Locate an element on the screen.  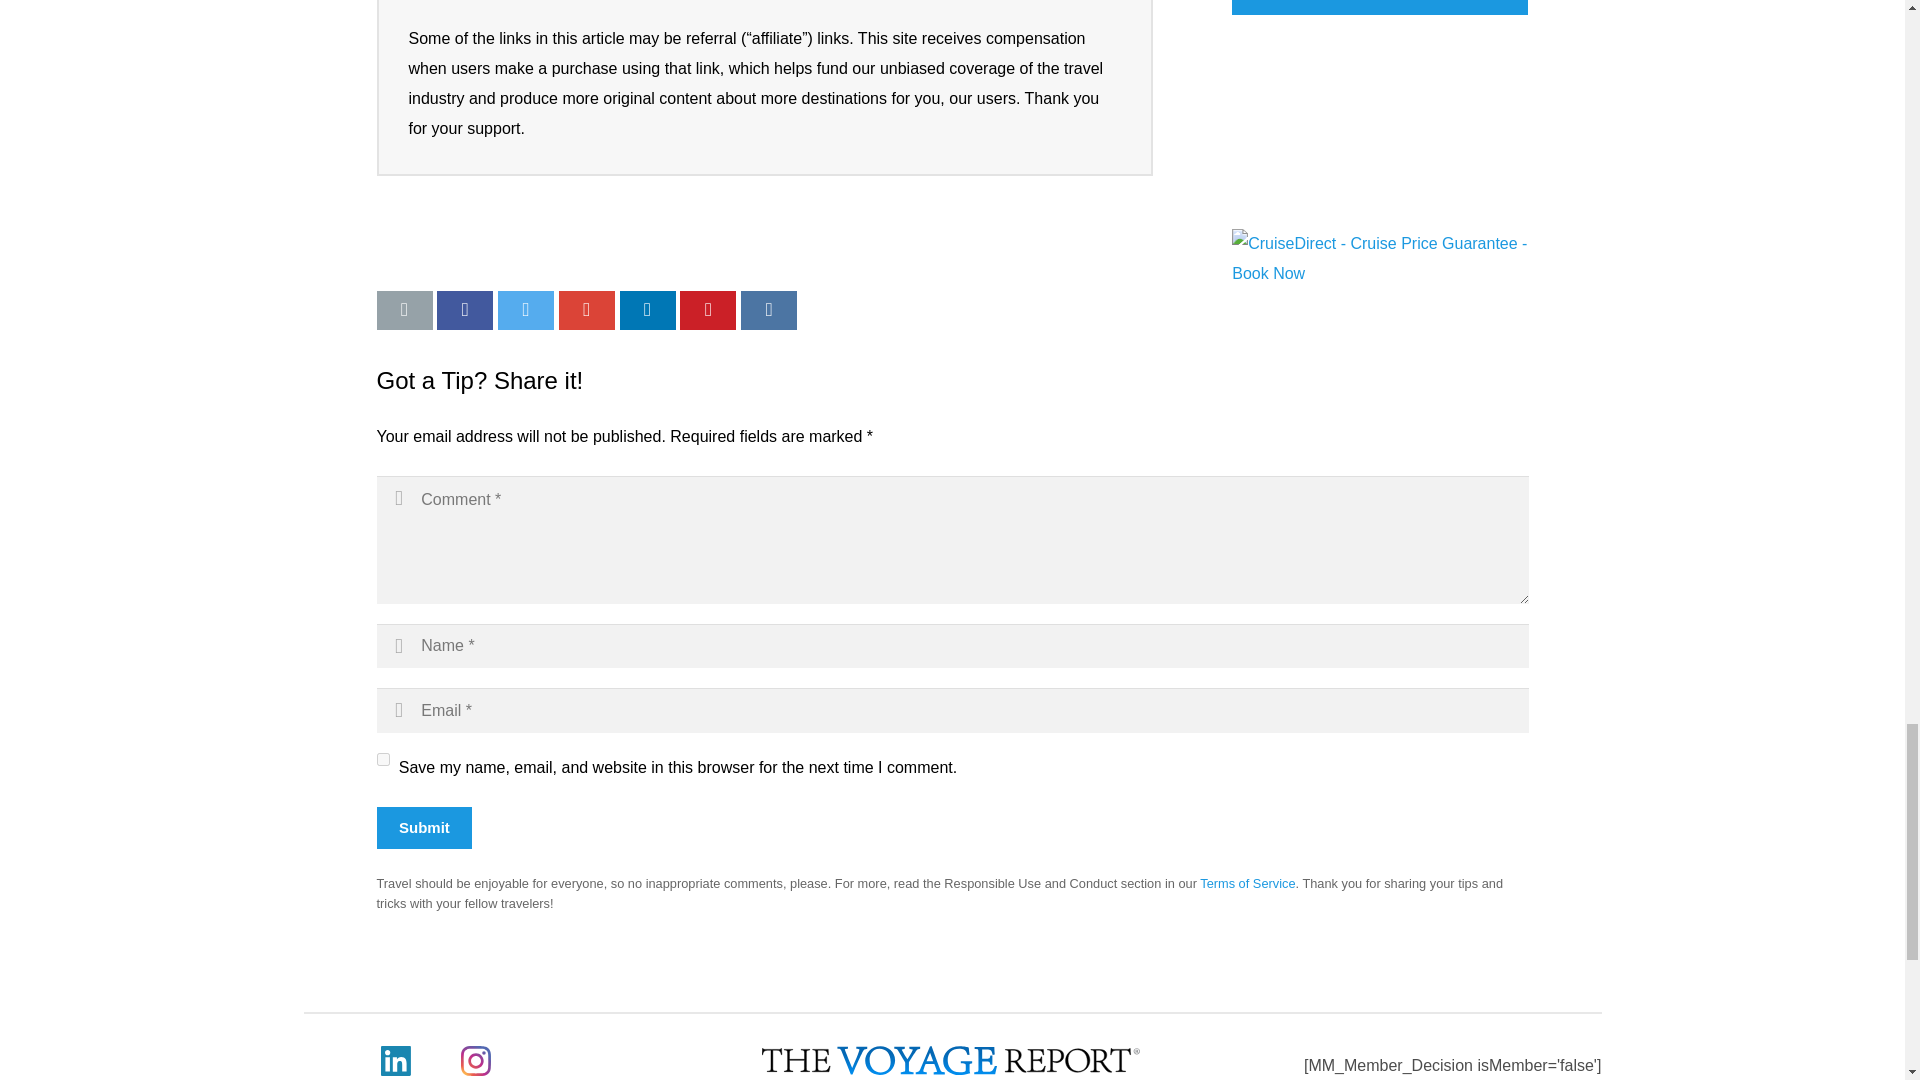
yes is located at coordinates (382, 758).